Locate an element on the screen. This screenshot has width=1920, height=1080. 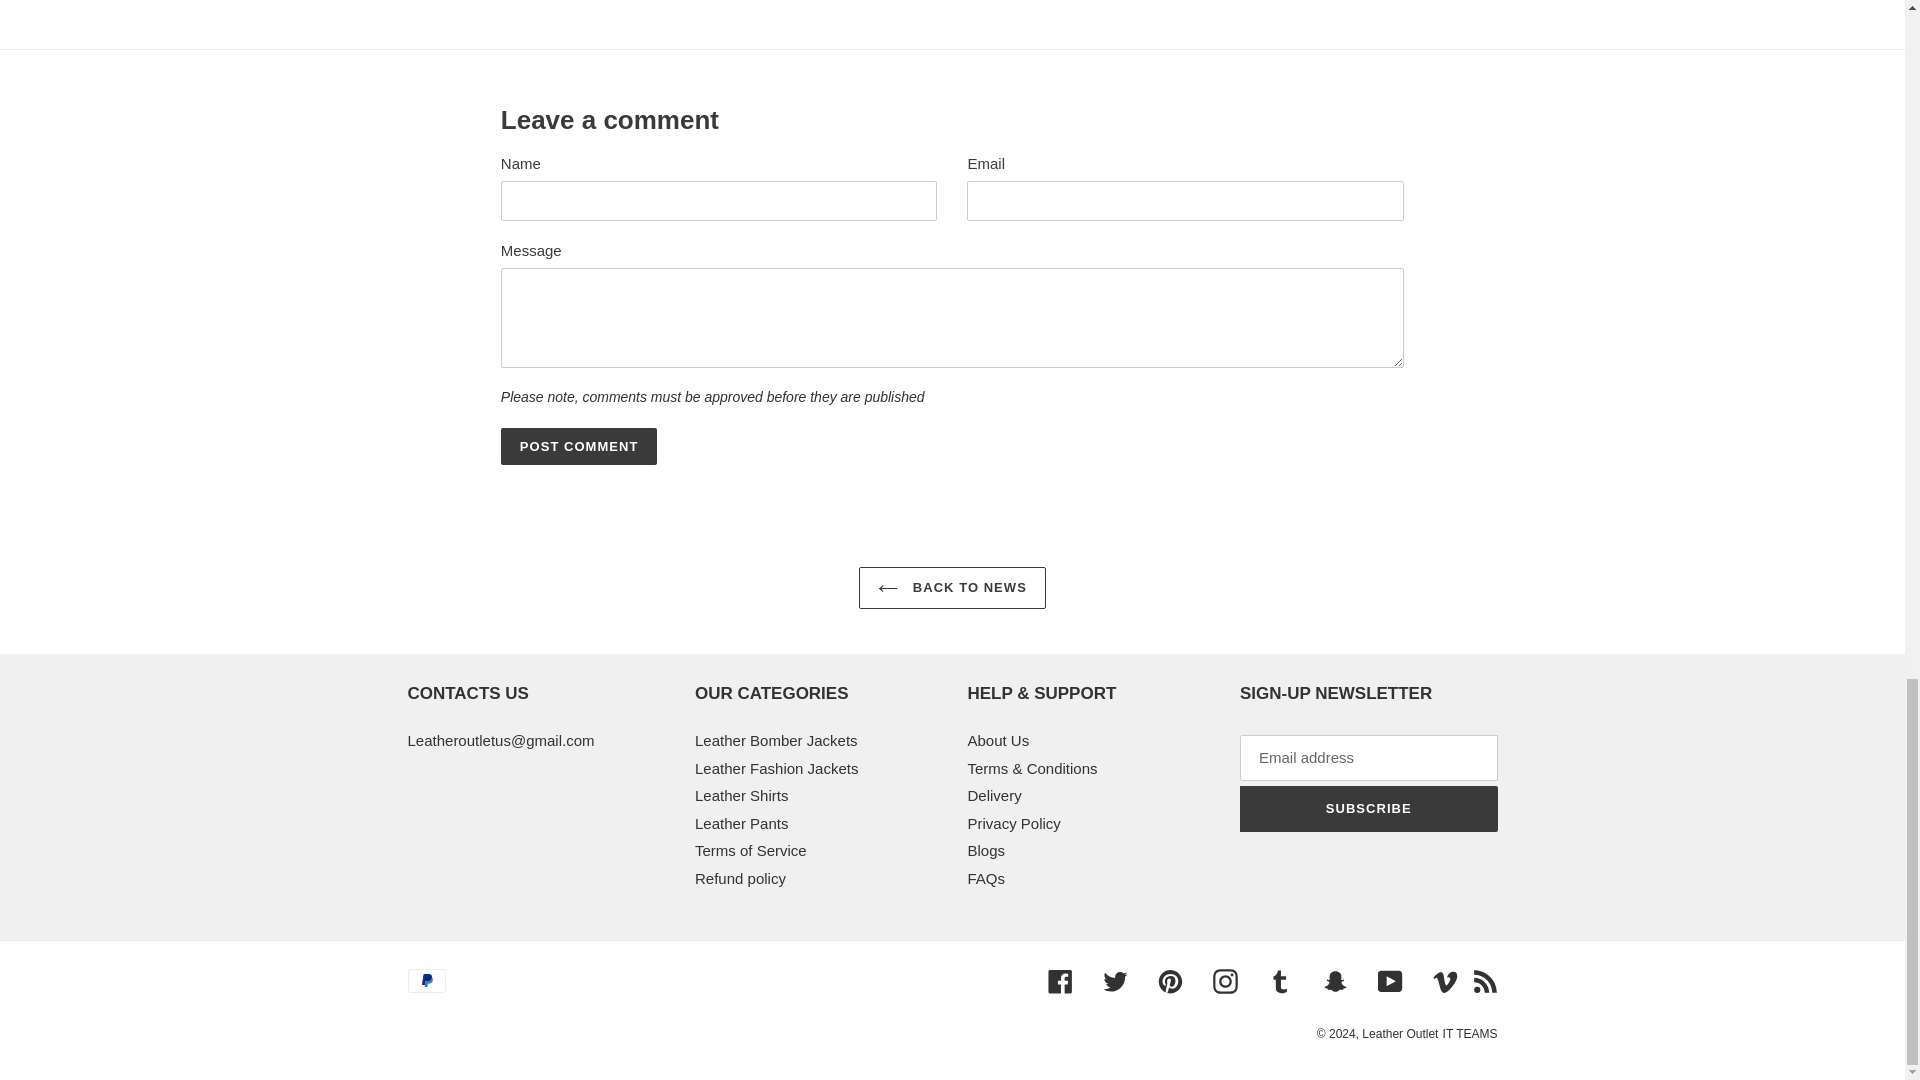
Post comment is located at coordinates (580, 446).